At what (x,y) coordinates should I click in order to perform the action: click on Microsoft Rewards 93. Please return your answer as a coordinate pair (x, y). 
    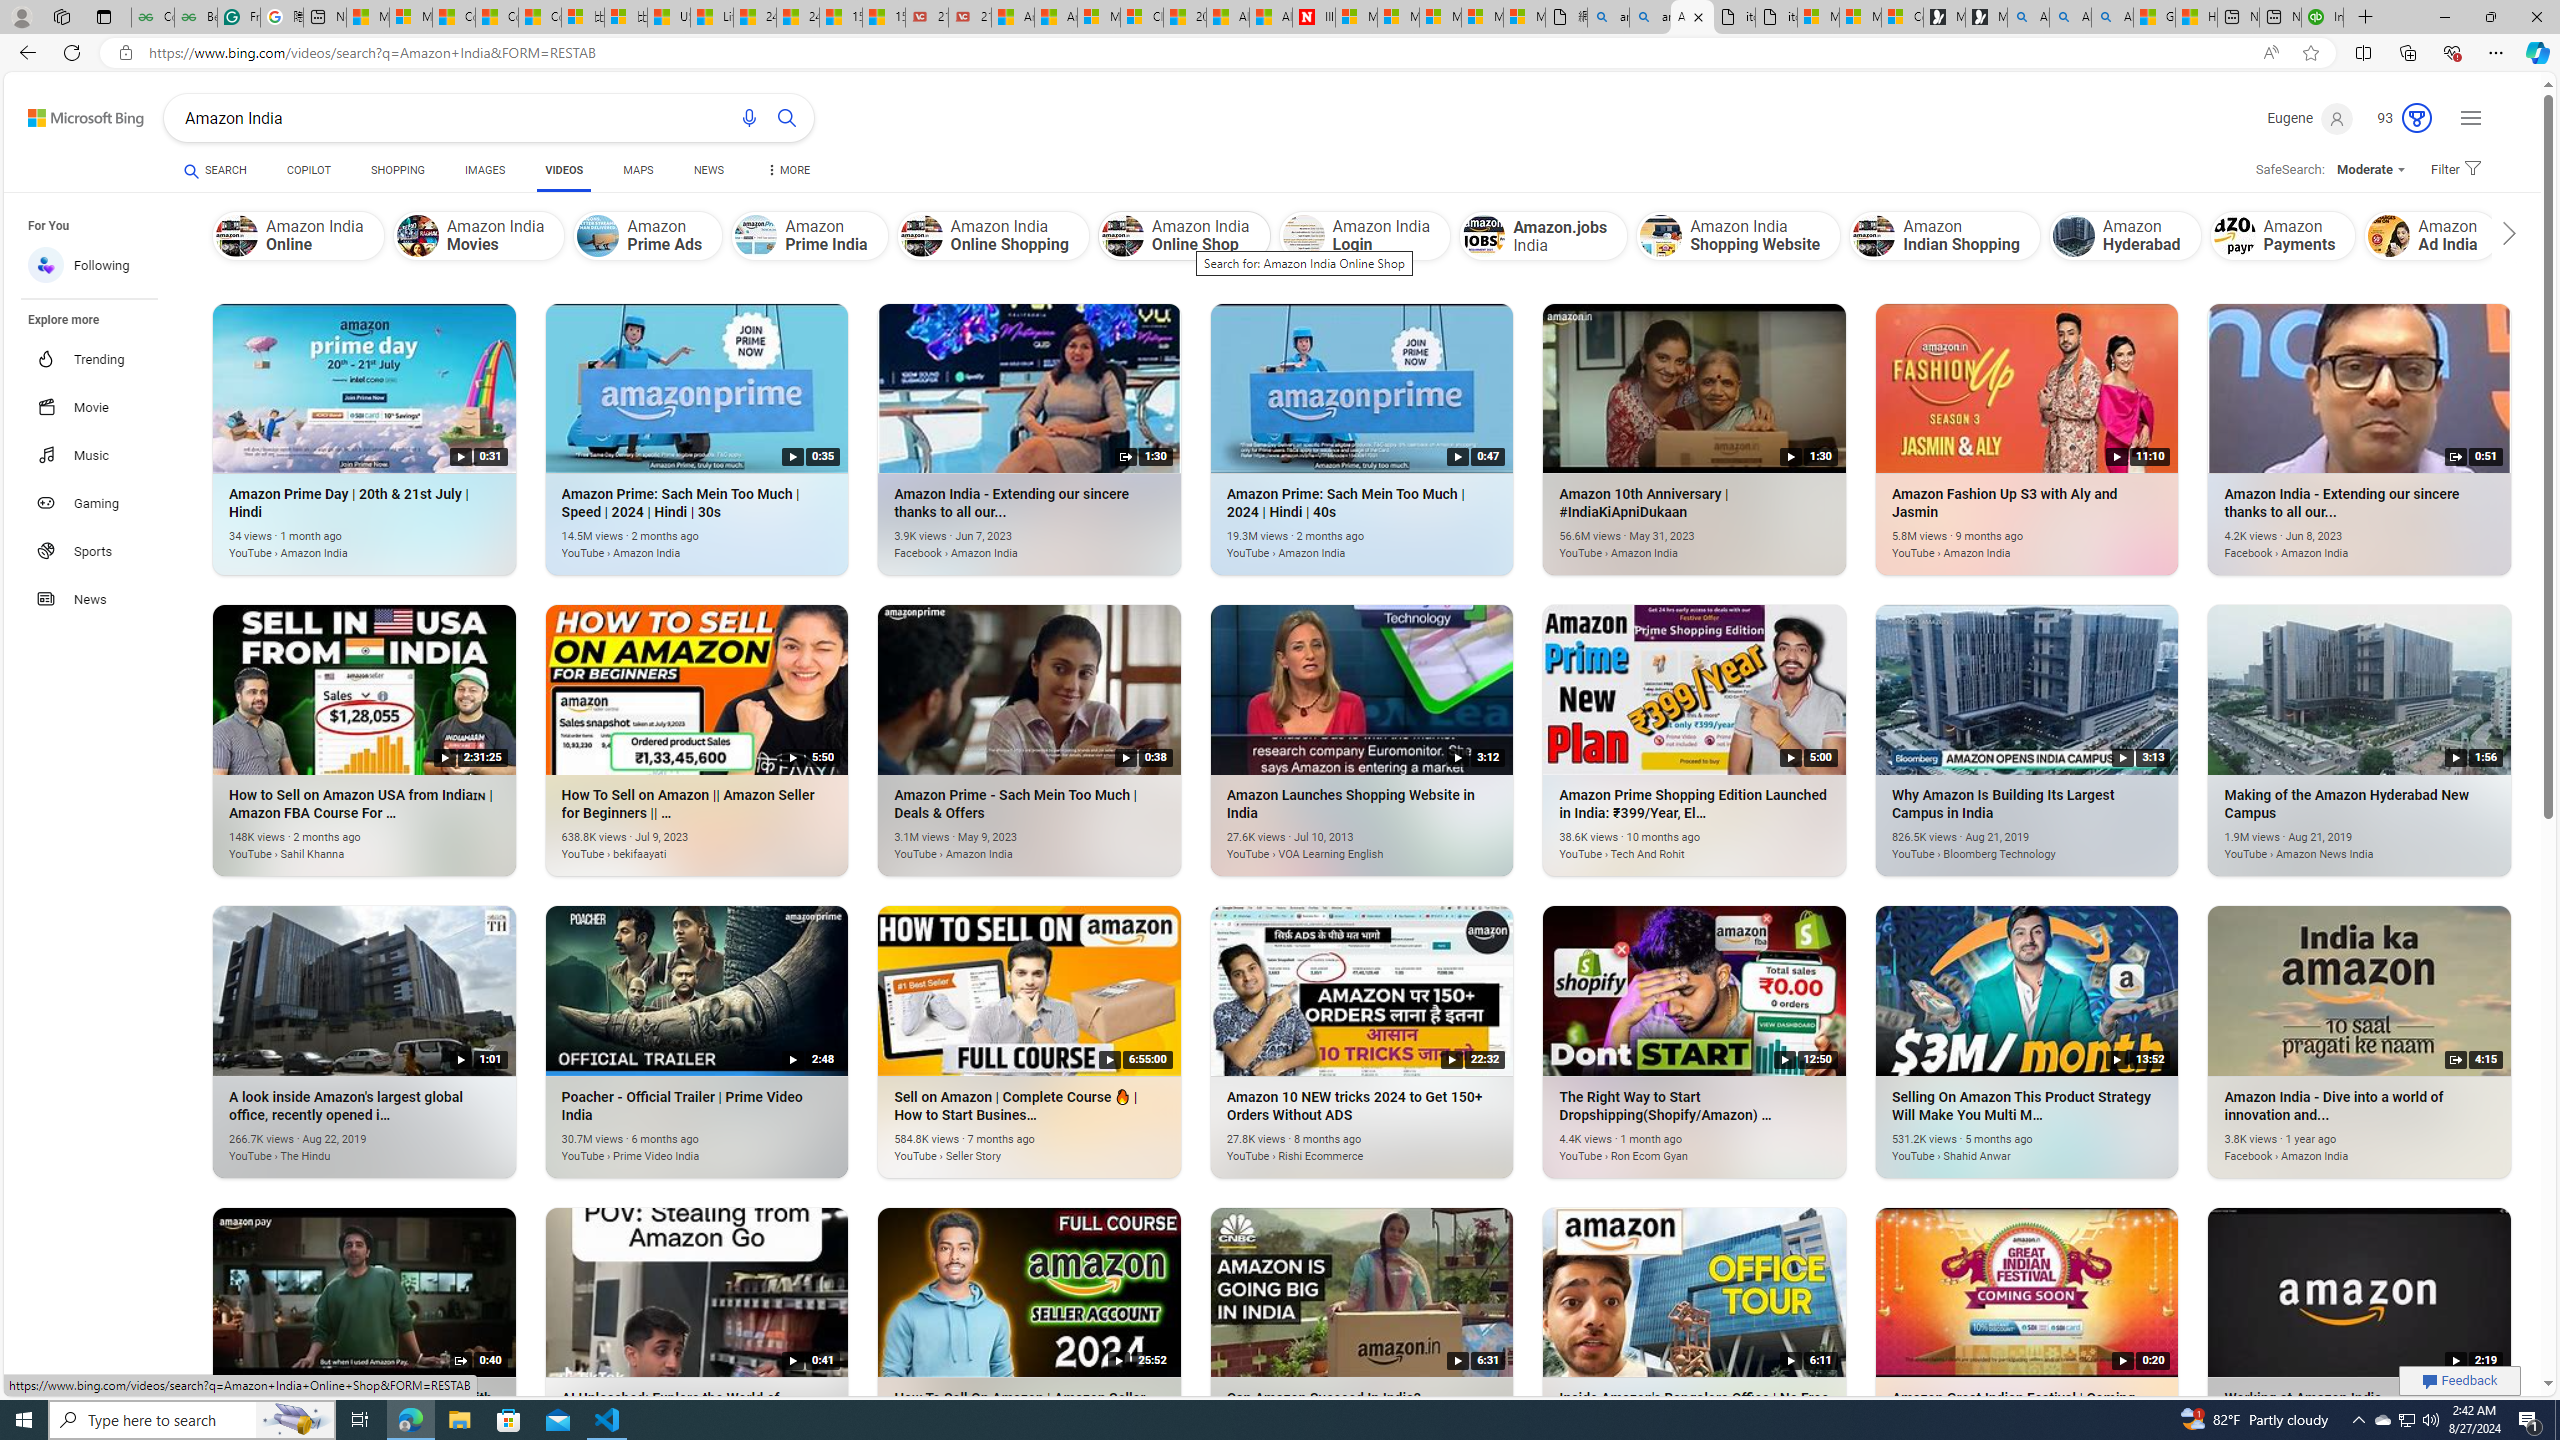
    Looking at the image, I should click on (2397, 118).